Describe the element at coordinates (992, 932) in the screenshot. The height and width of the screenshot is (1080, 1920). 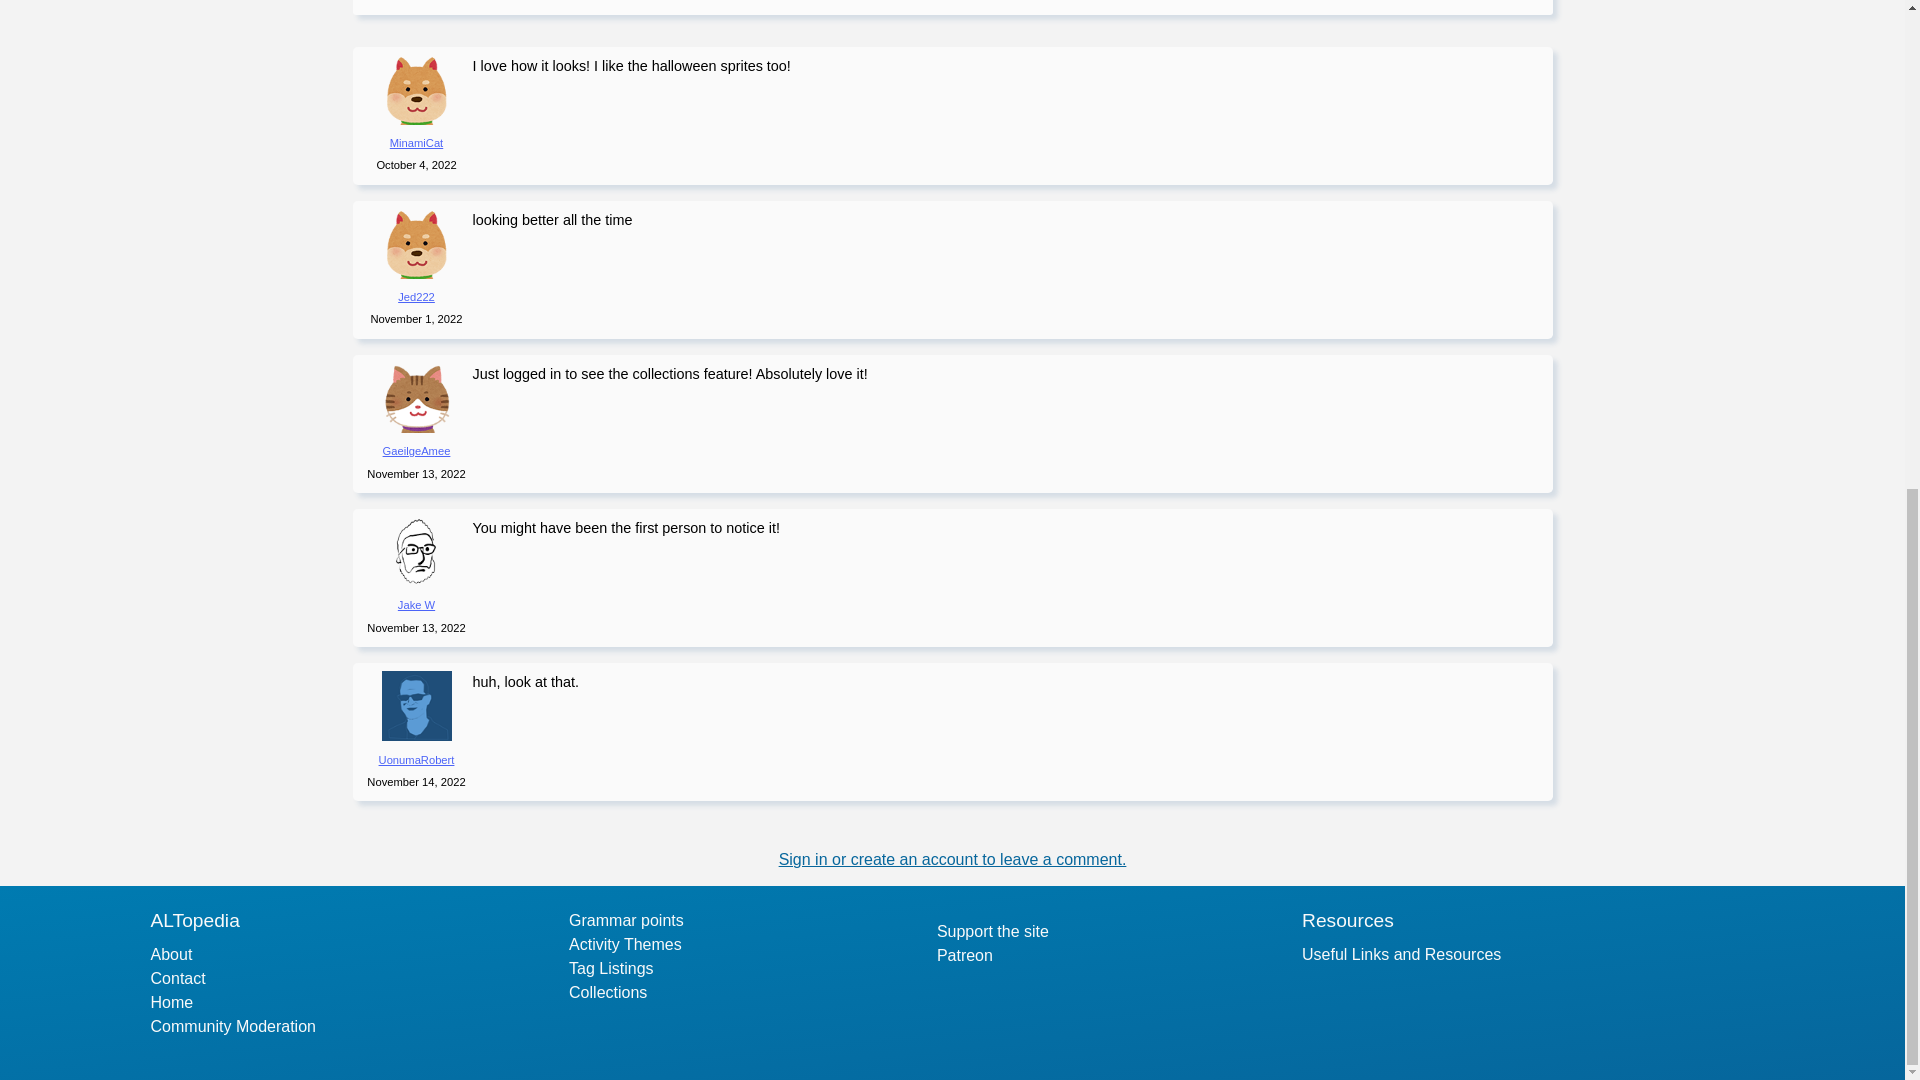
I see `Support the site` at that location.